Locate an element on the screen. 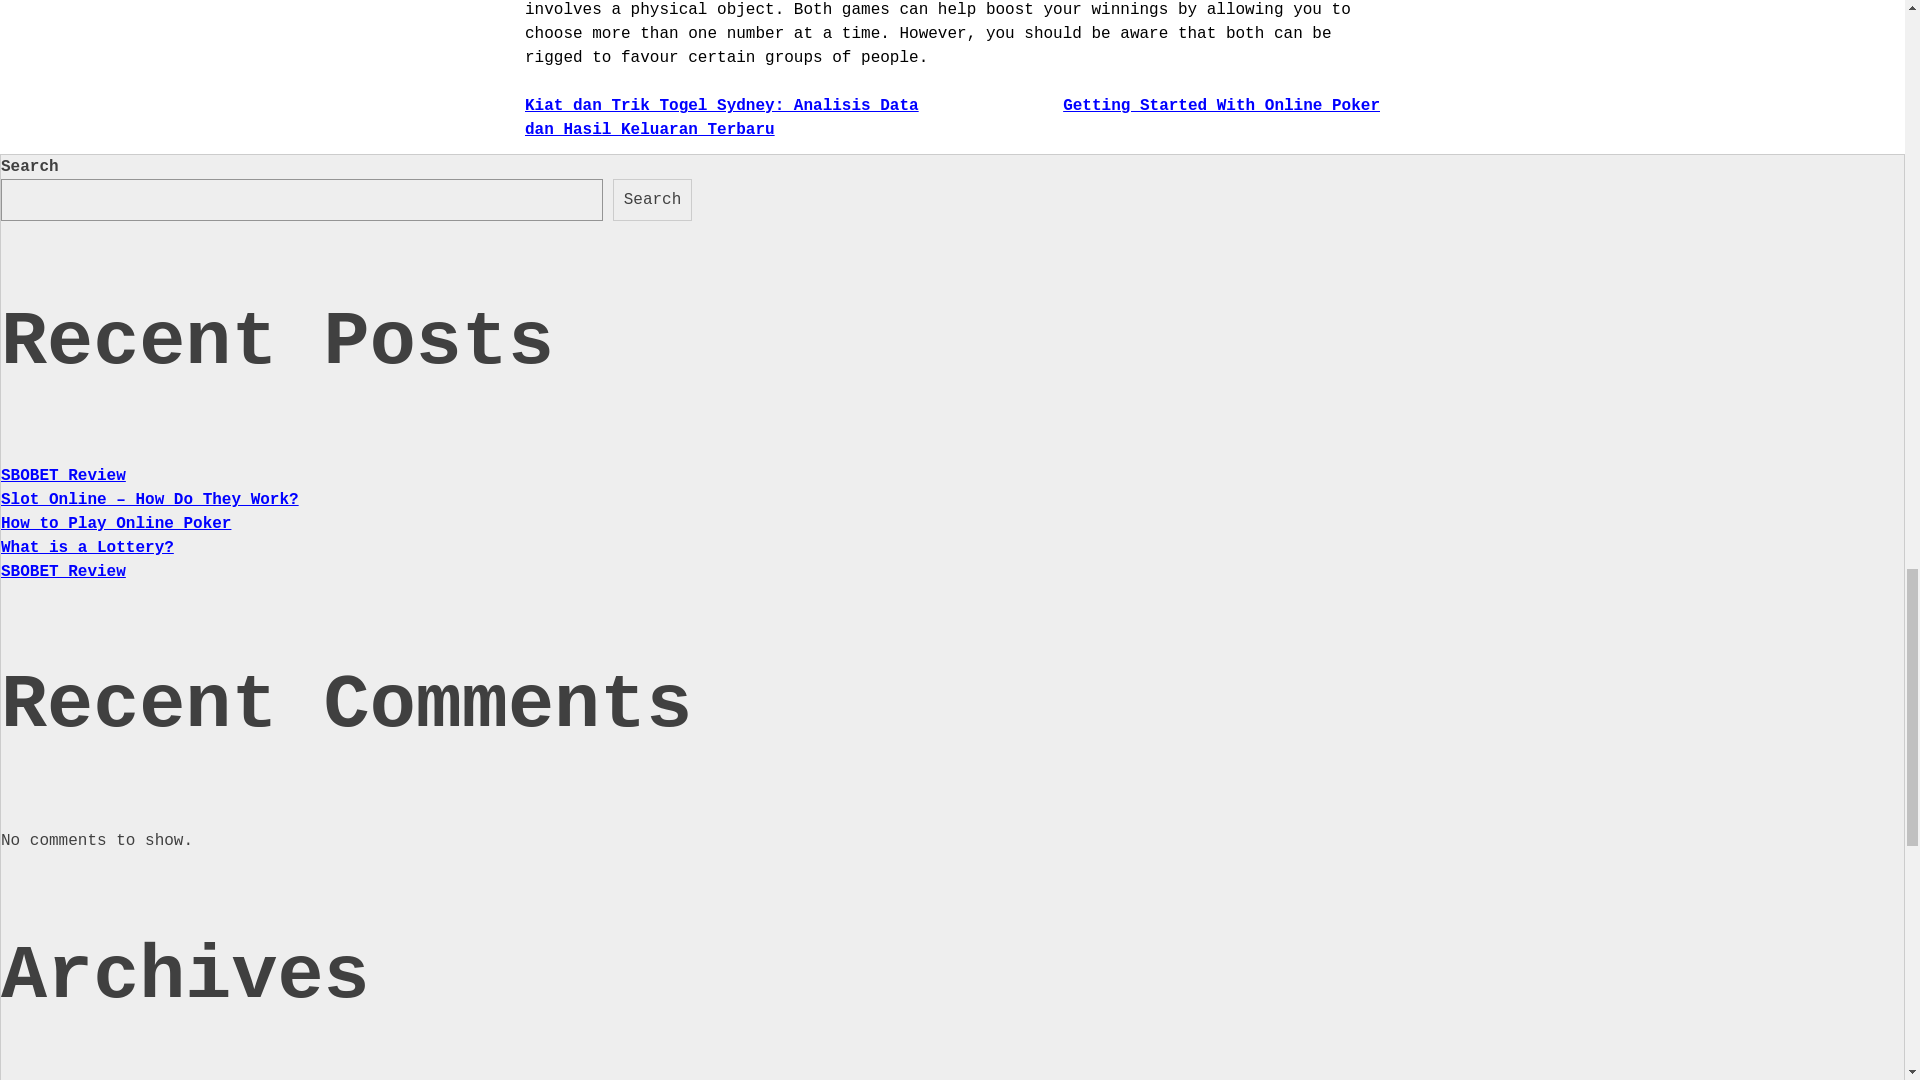 The width and height of the screenshot is (1920, 1080). How to Play Online Poker is located at coordinates (116, 524).